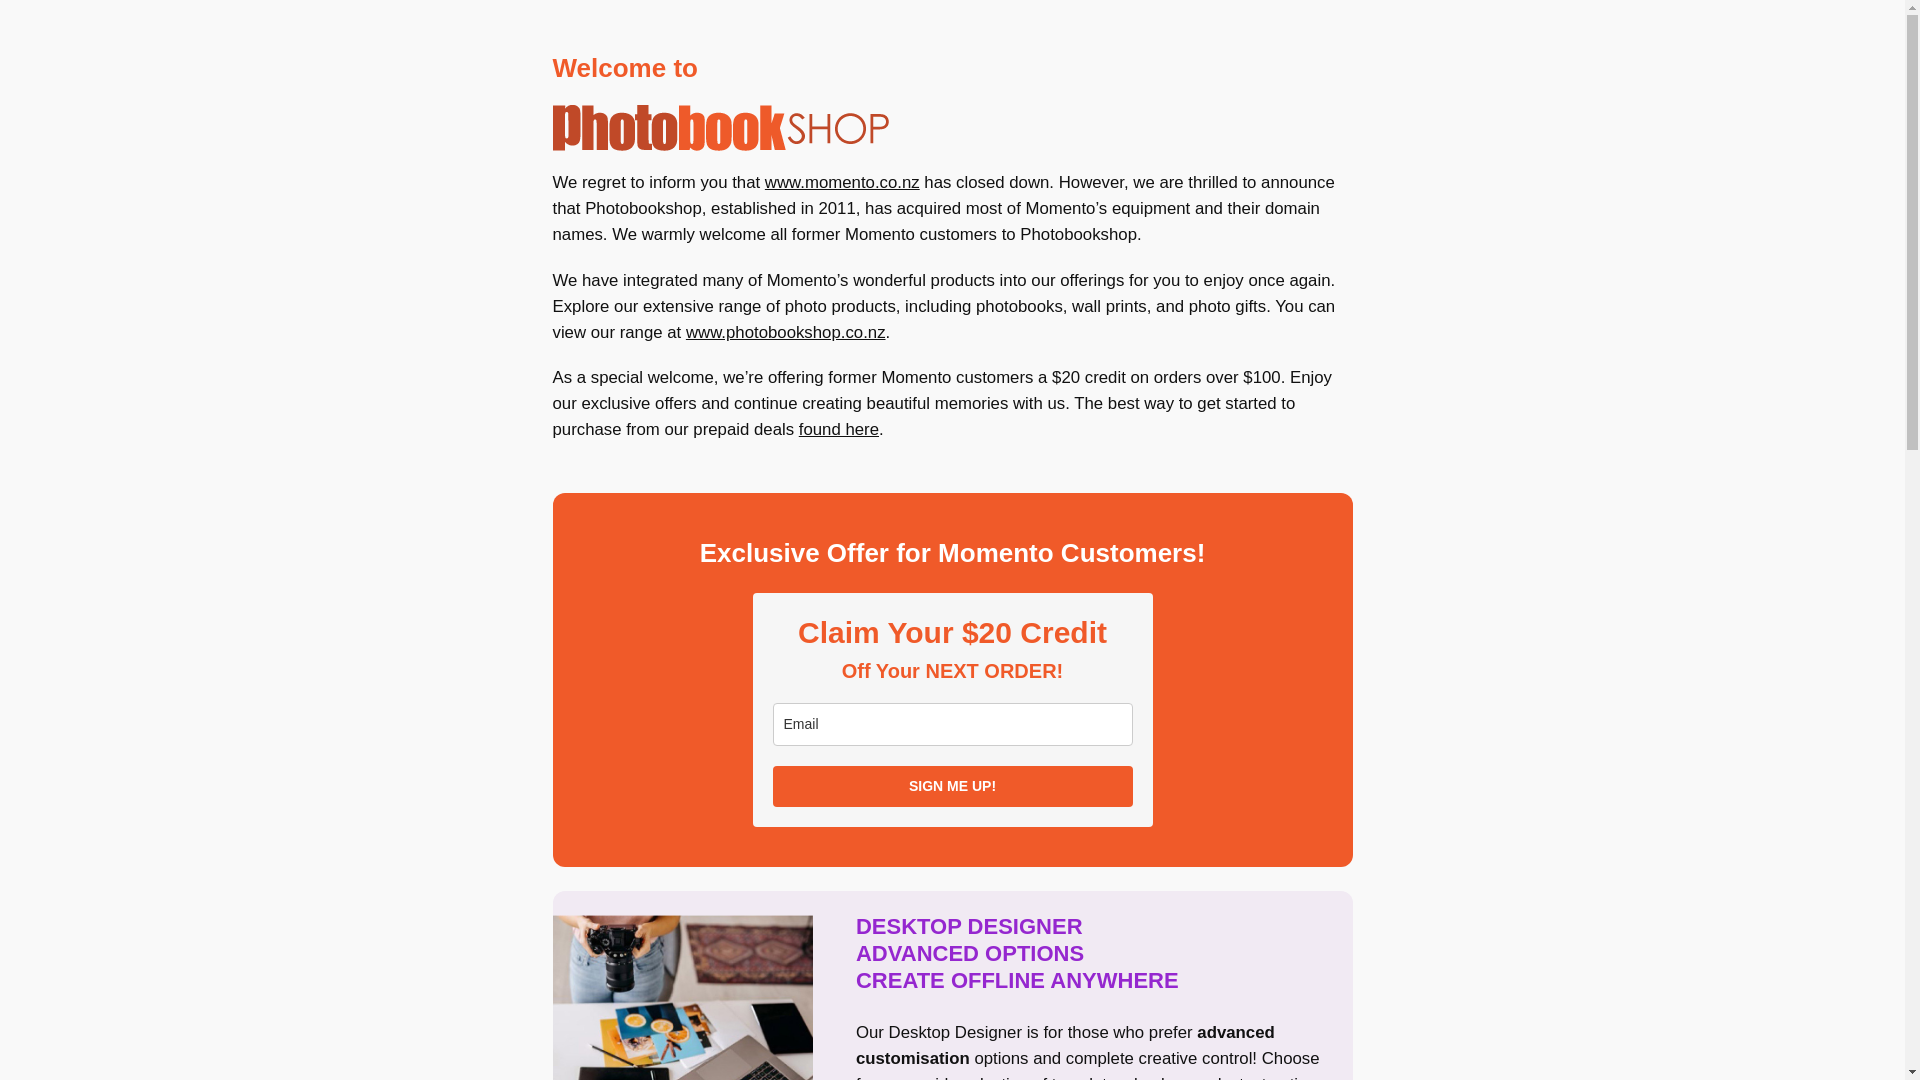 The image size is (1920, 1080). What do you see at coordinates (838, 429) in the screenshot?
I see `found here` at bounding box center [838, 429].